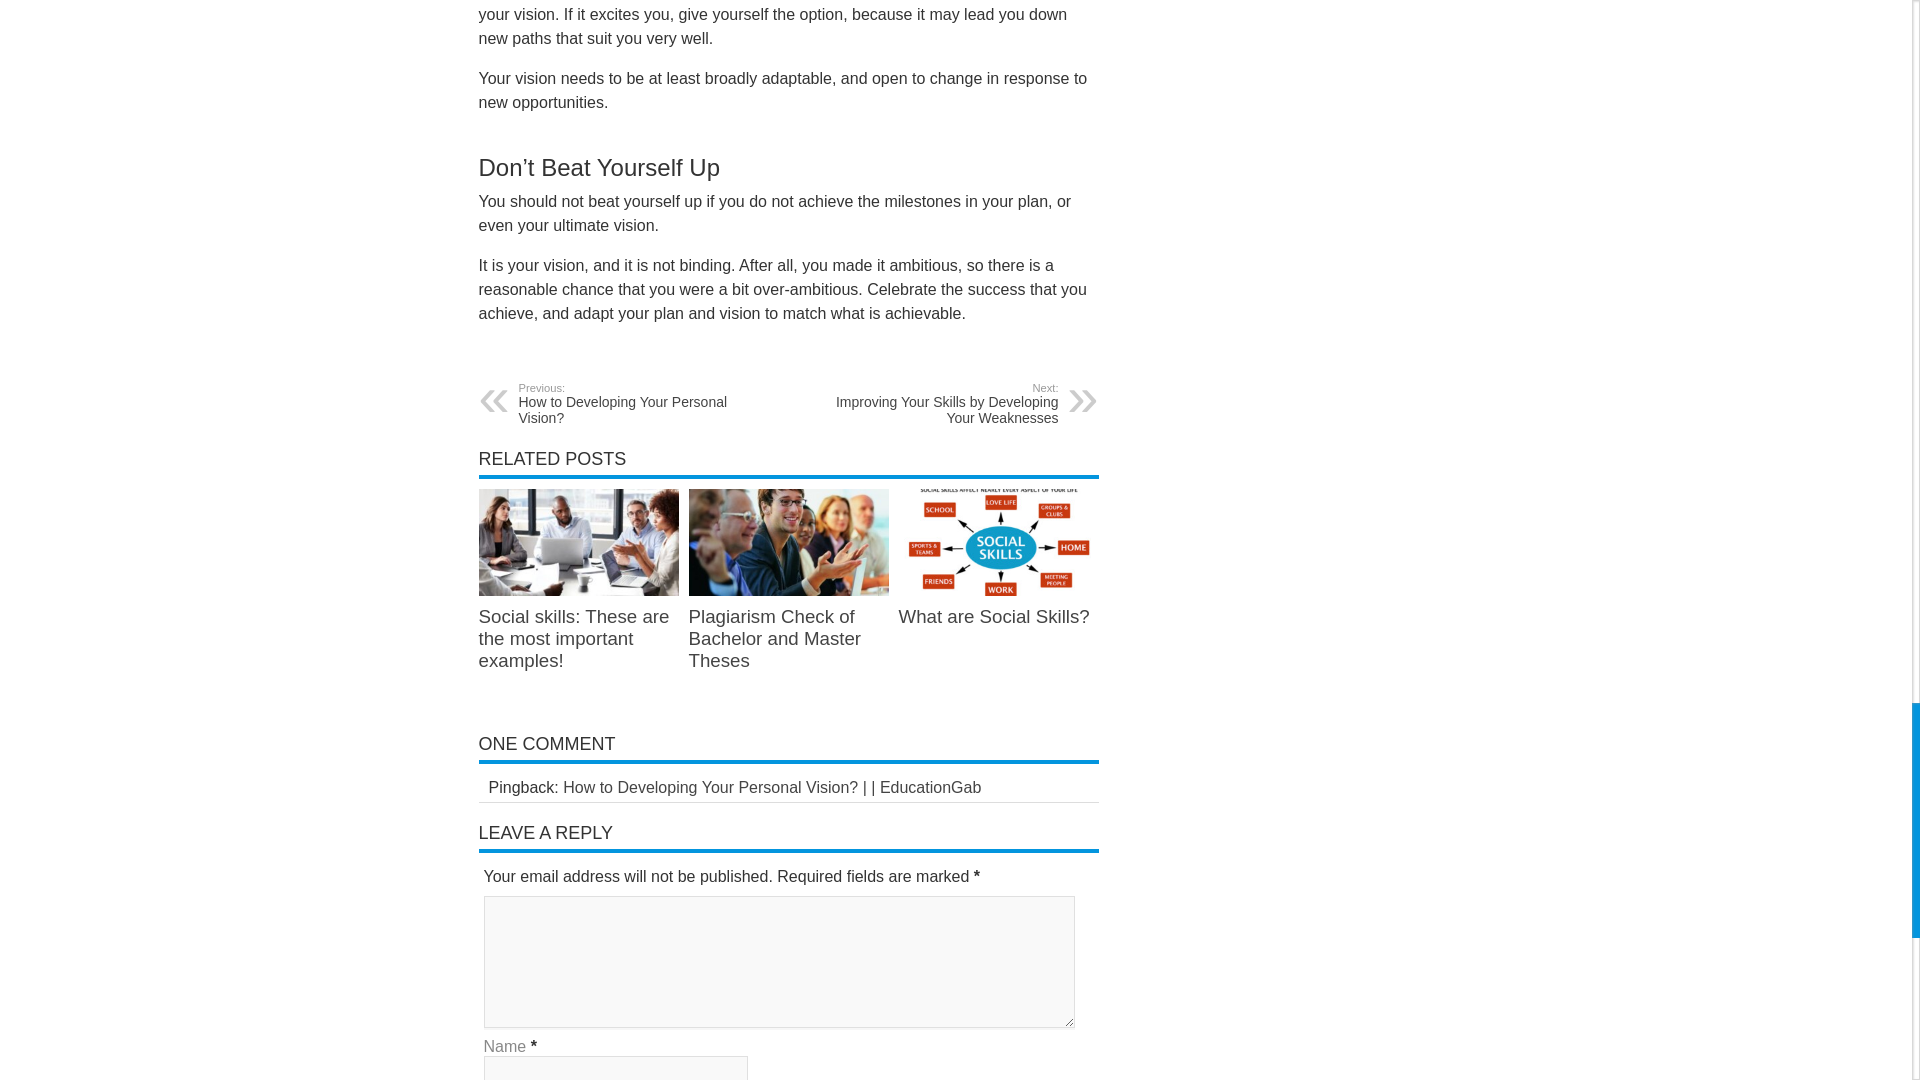 Image resolution: width=1920 pixels, height=1080 pixels. Describe the element at coordinates (993, 616) in the screenshot. I see `What are Social Skills?` at that location.